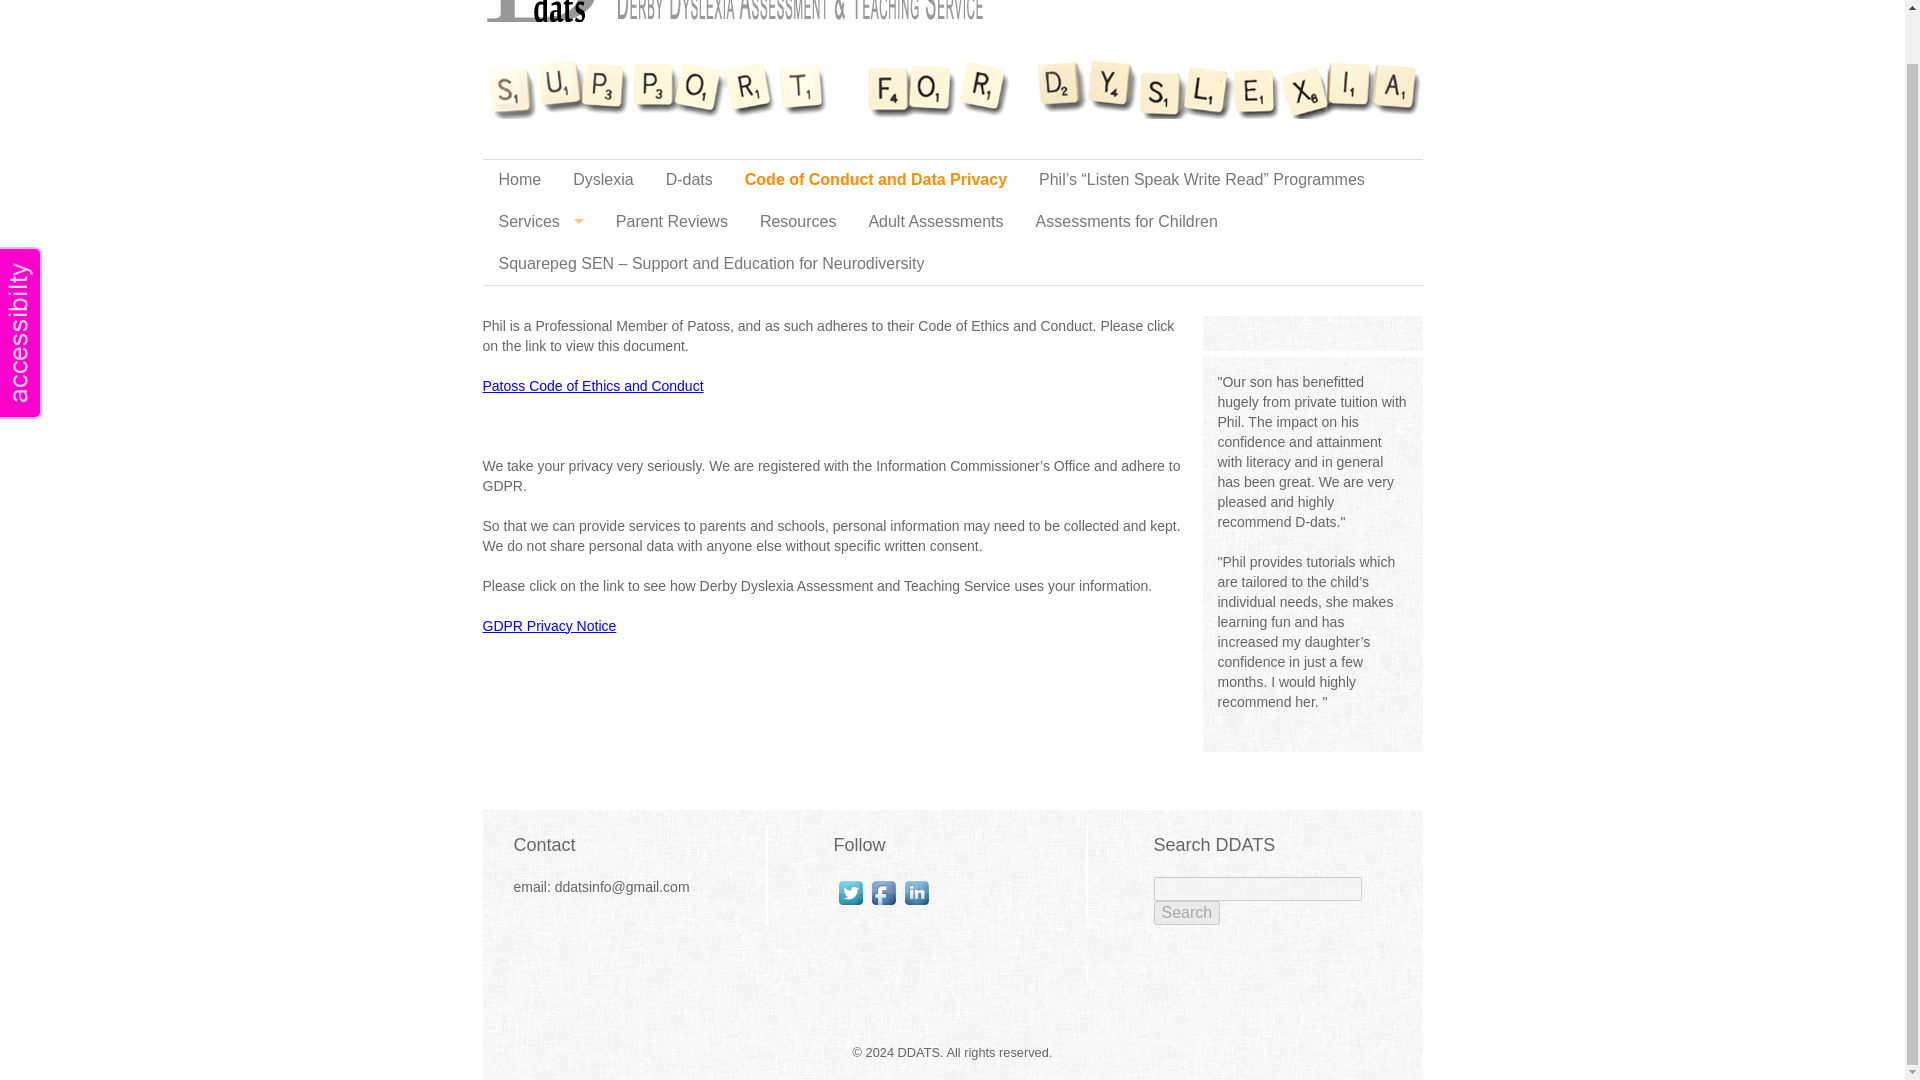 This screenshot has width=1920, height=1080. Describe the element at coordinates (936, 222) in the screenshot. I see `Adult Assessments` at that location.